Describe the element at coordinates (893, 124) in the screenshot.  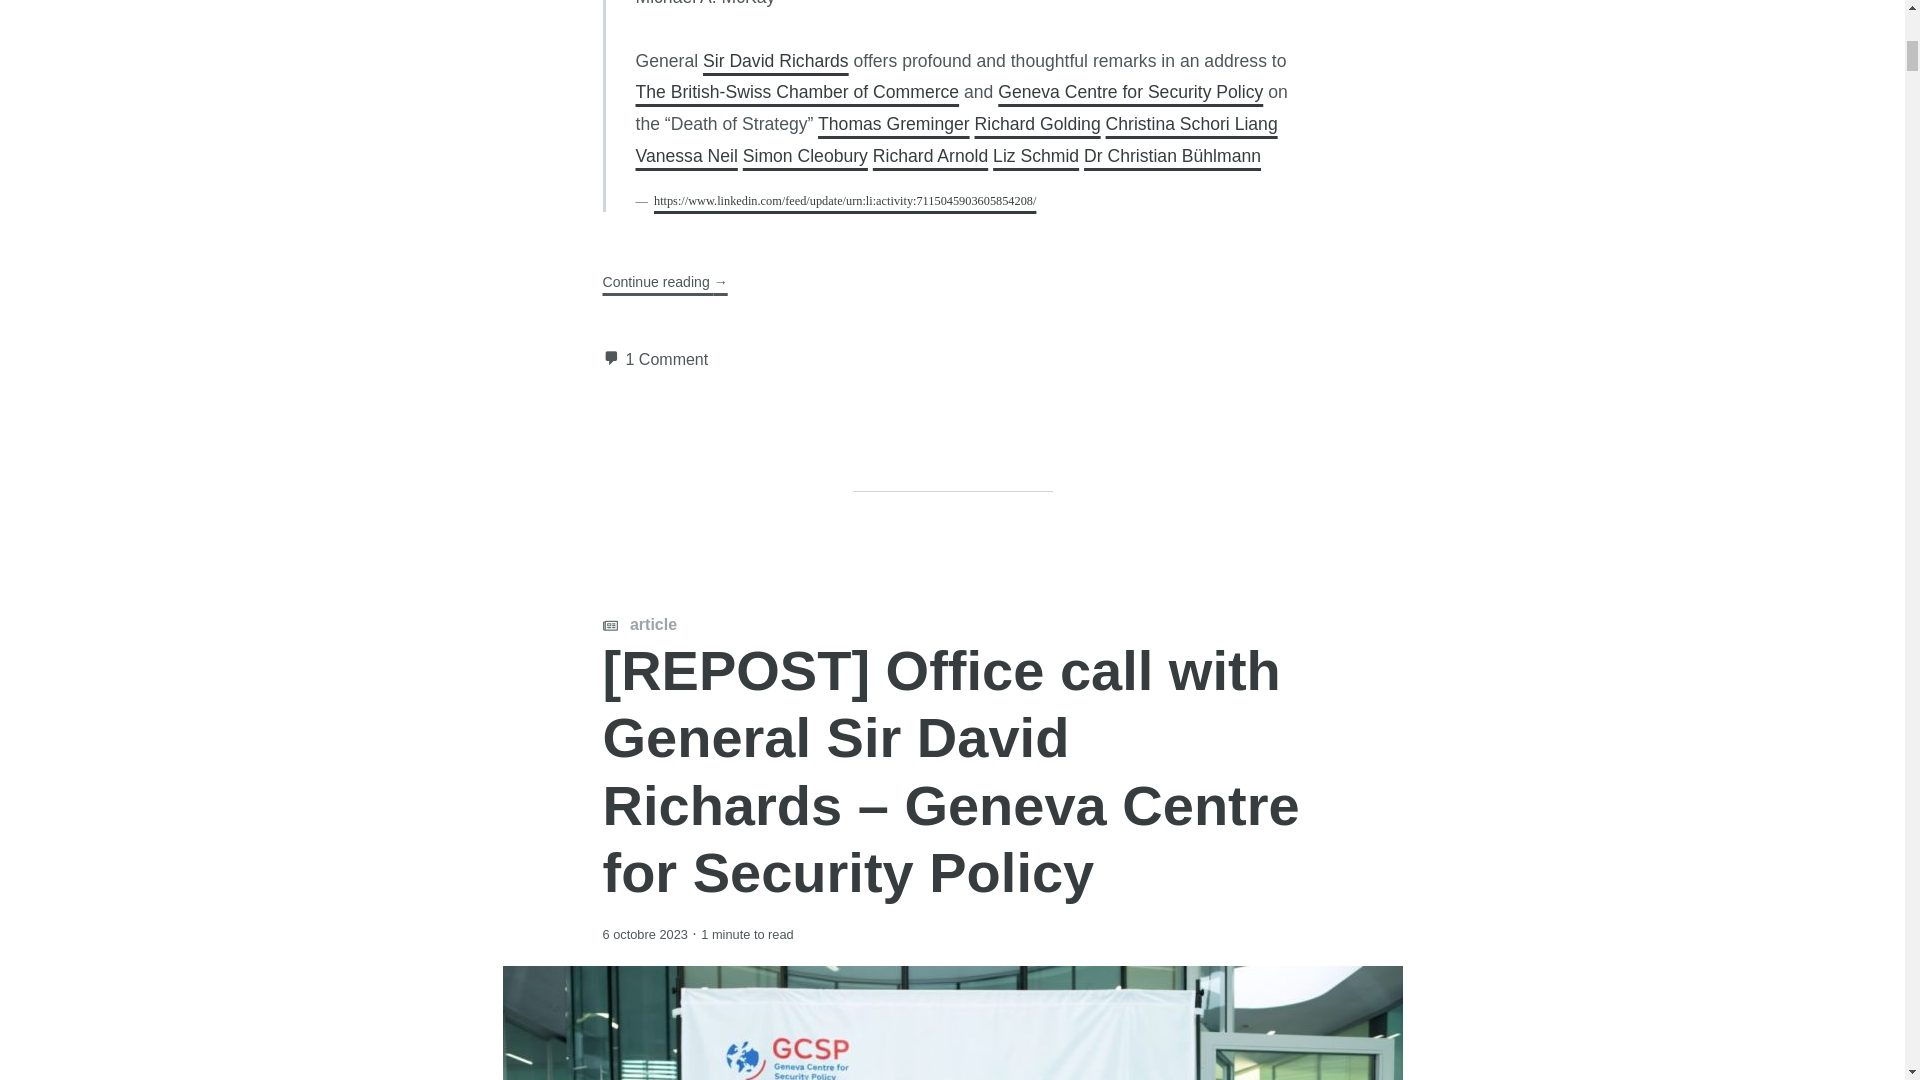
I see `Thomas Greminger` at that location.